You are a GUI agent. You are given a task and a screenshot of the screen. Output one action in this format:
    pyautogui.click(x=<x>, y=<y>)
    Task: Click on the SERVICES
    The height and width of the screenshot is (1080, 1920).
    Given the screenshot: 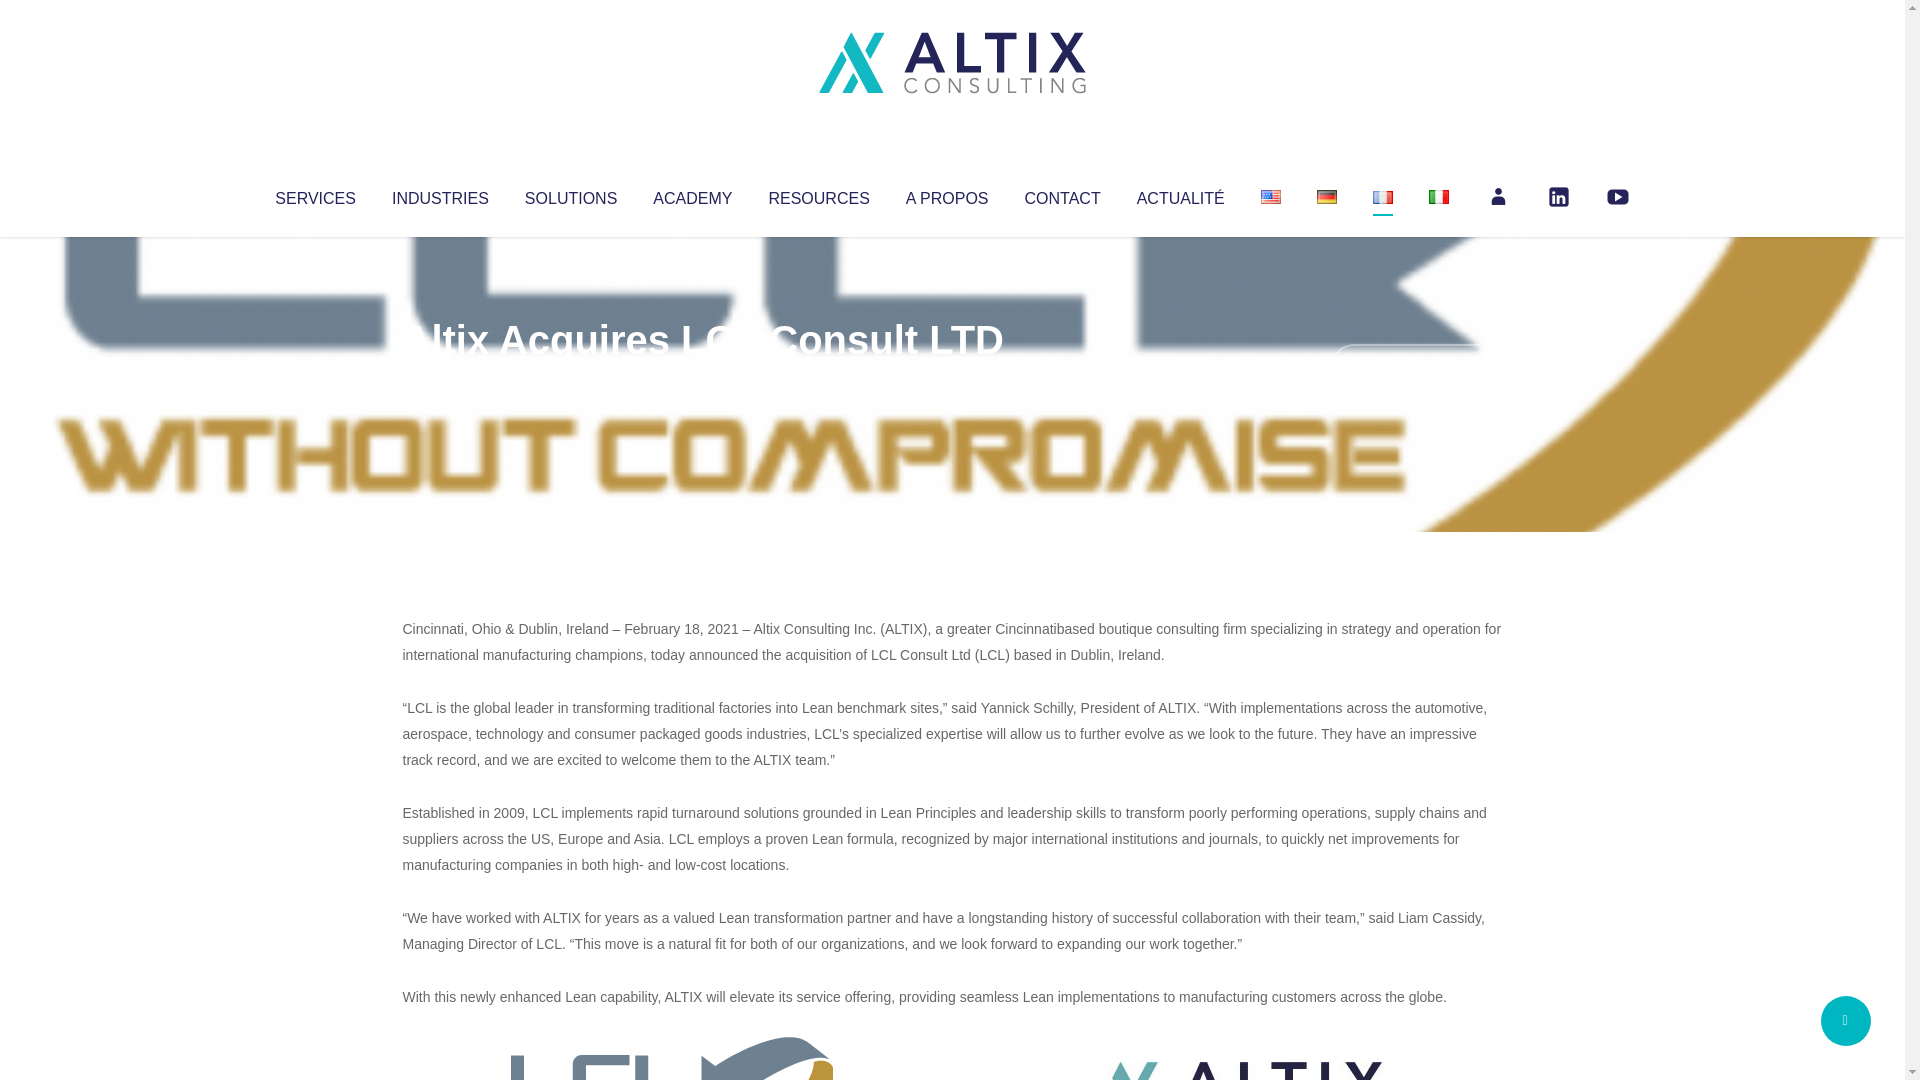 What is the action you would take?
    pyautogui.click(x=314, y=194)
    